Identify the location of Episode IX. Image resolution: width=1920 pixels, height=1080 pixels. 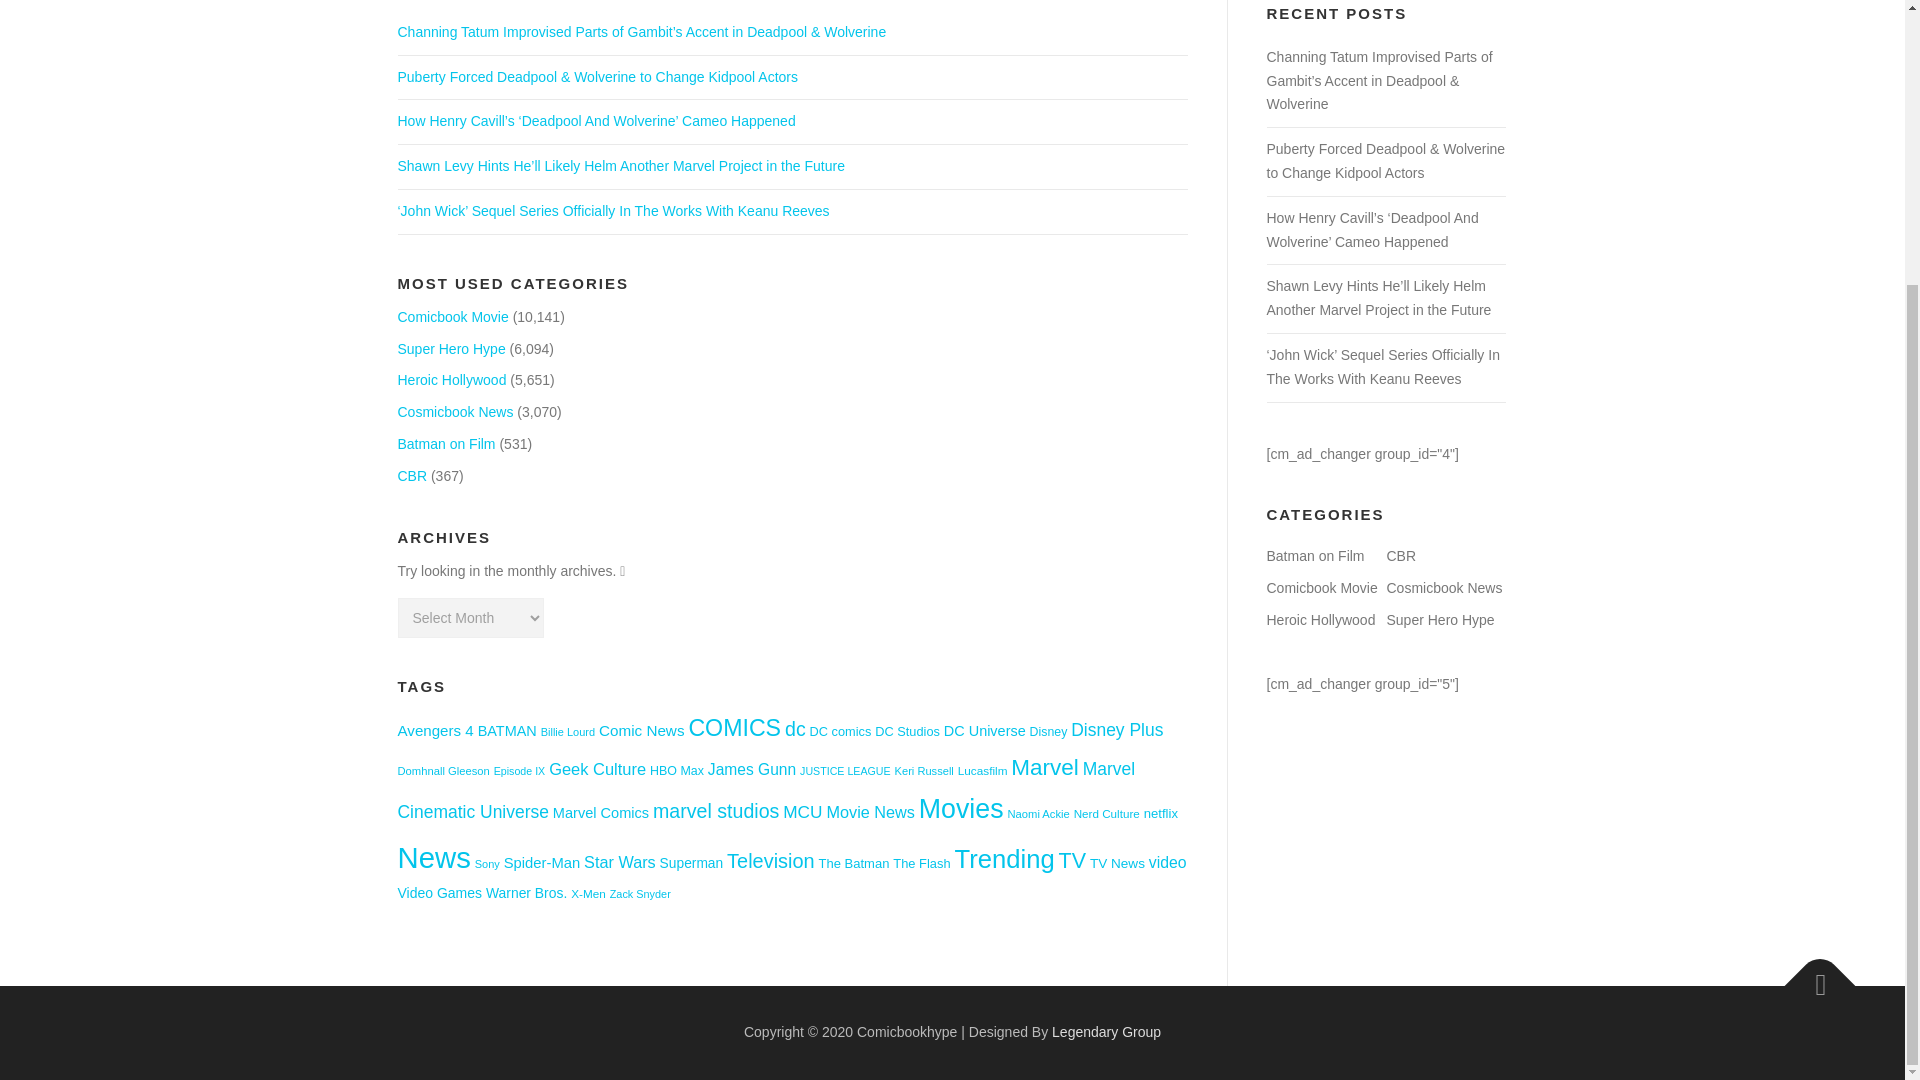
(519, 770).